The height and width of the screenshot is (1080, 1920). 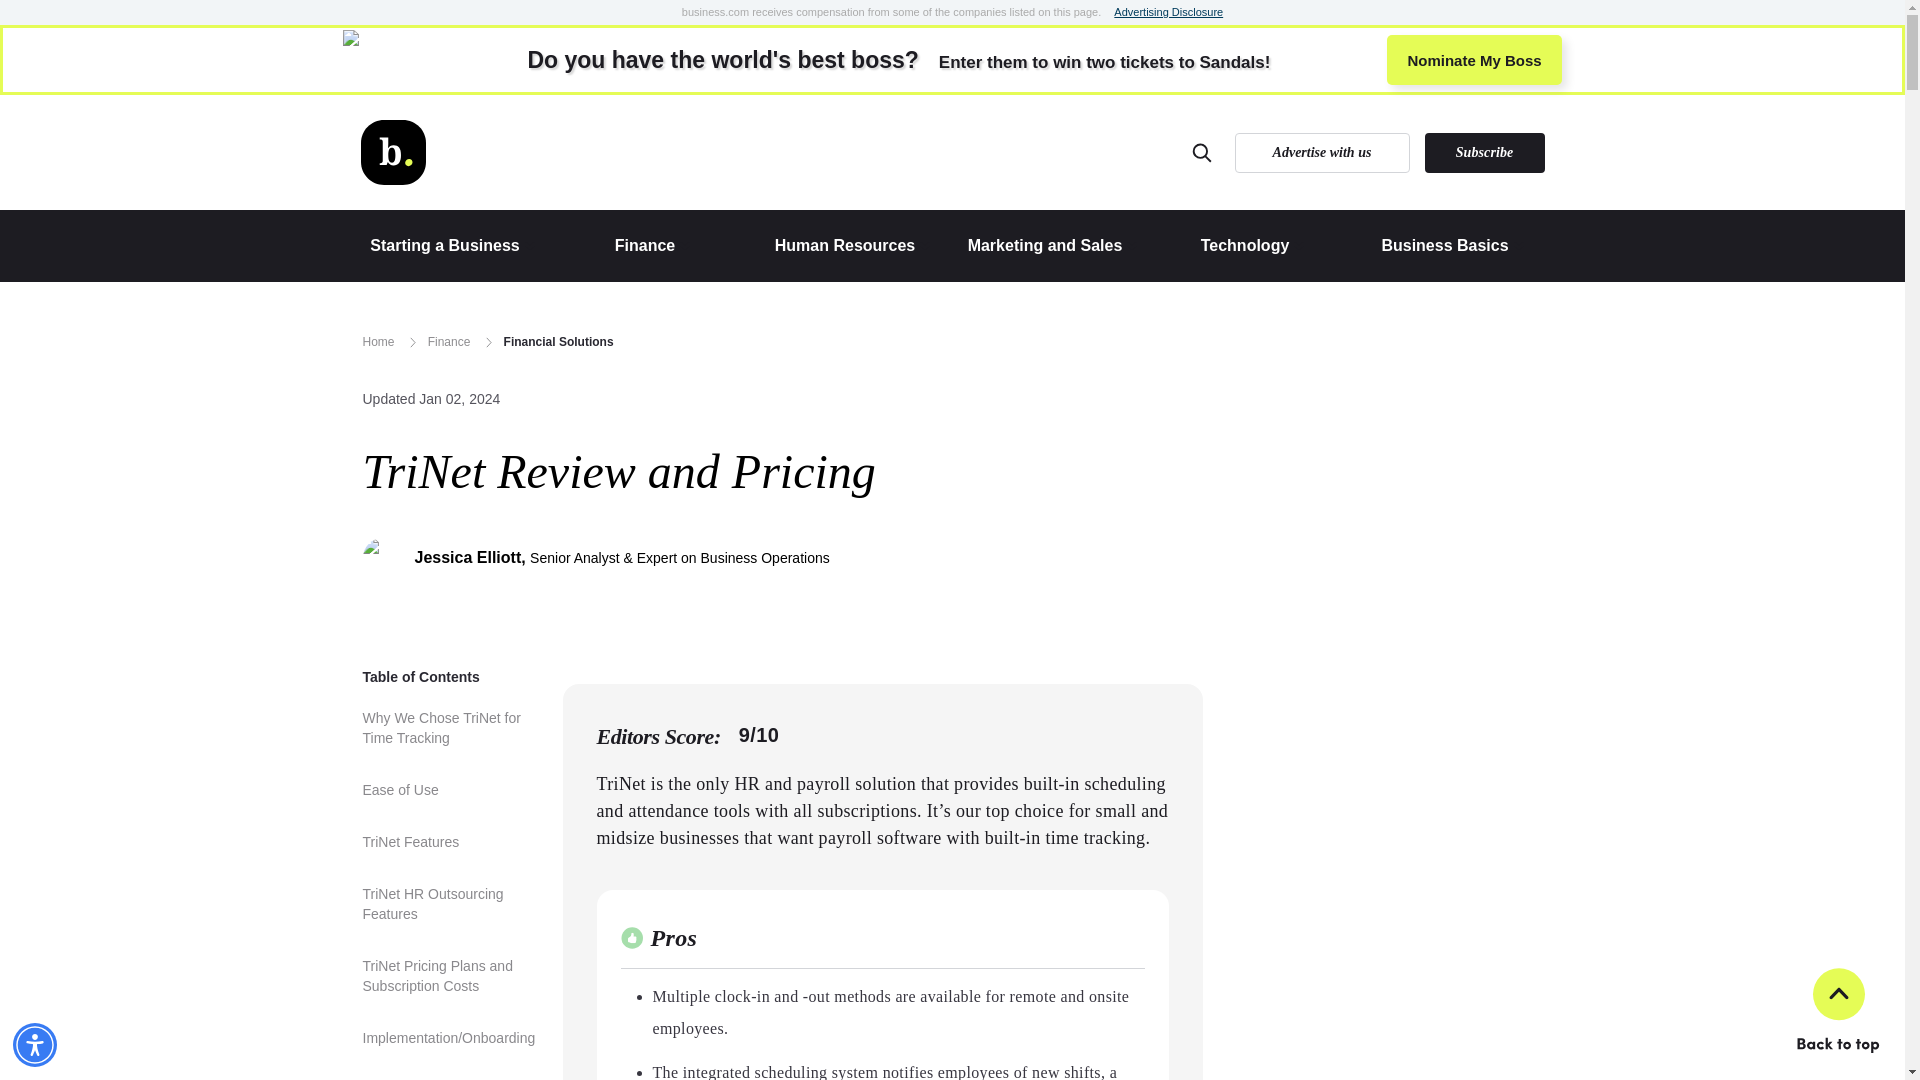 I want to click on Arrow, so click(x=652, y=245).